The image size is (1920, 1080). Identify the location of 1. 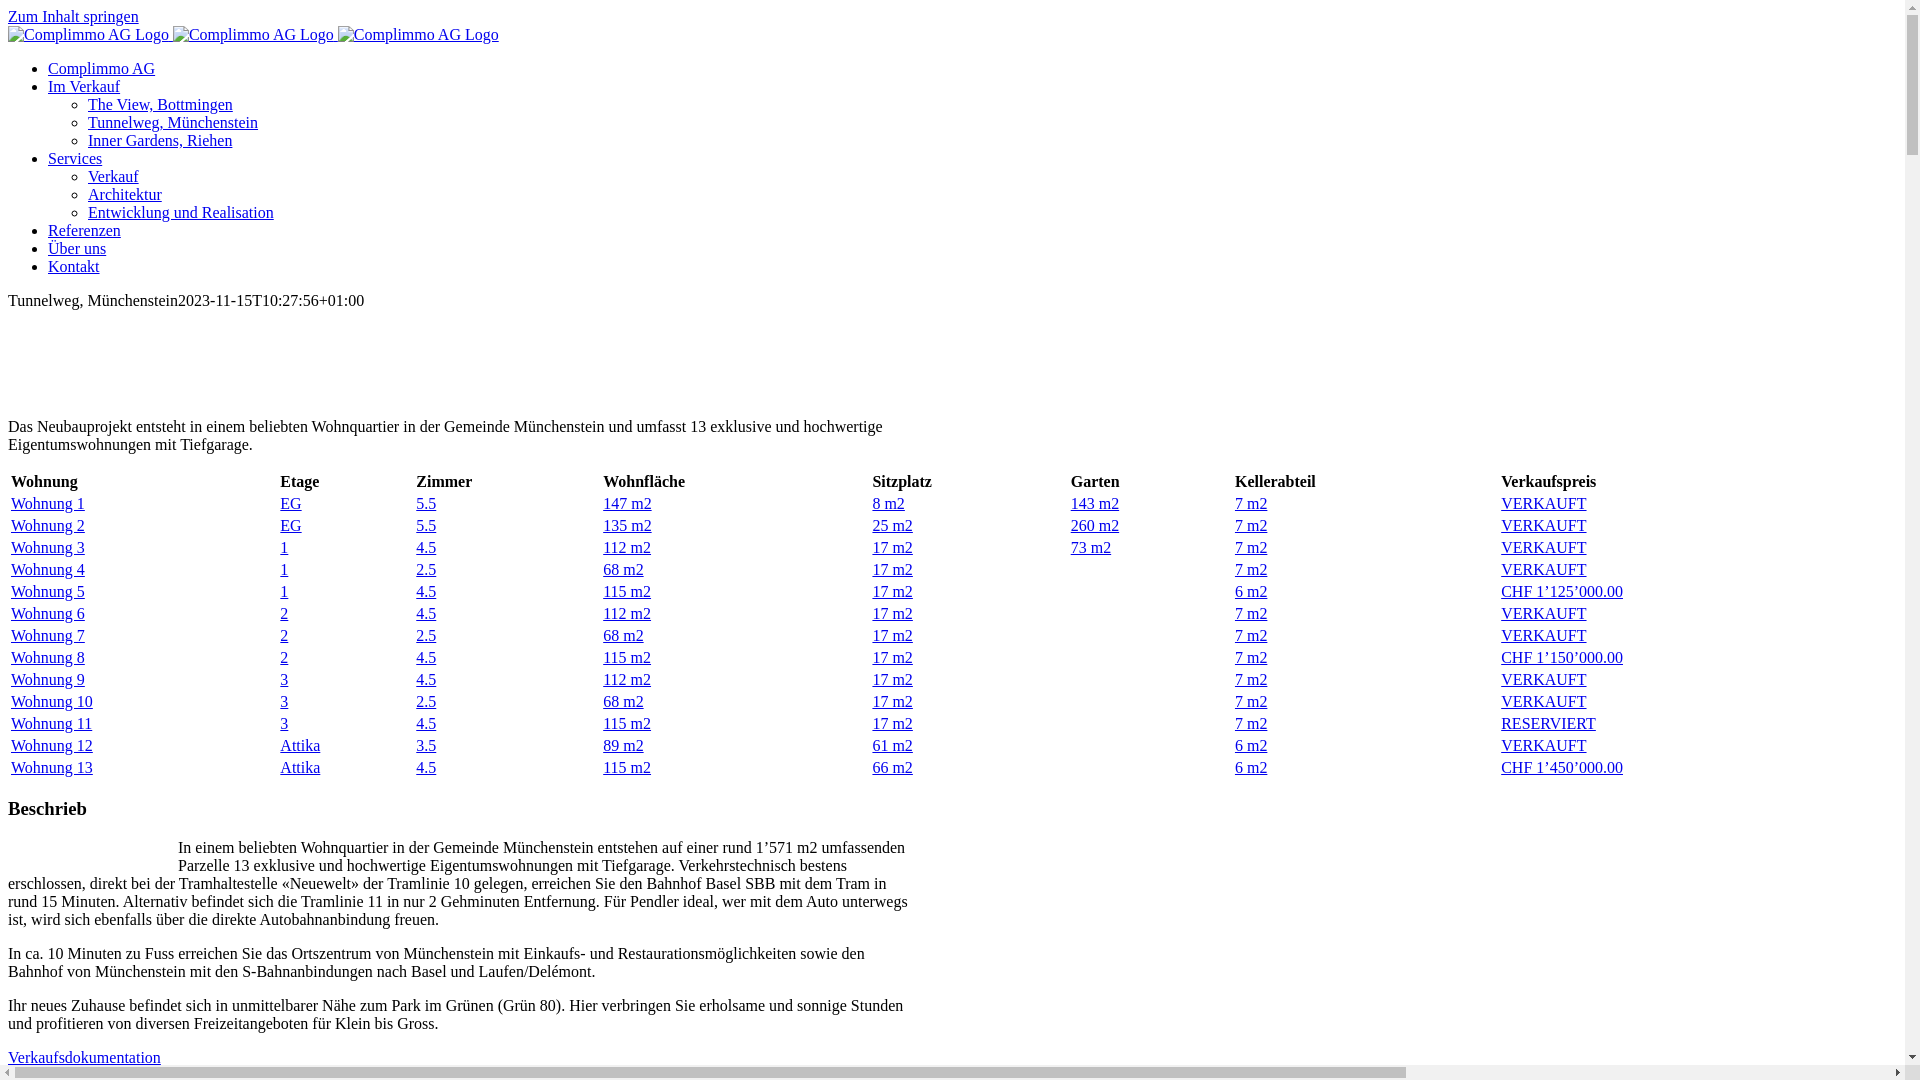
(284, 570).